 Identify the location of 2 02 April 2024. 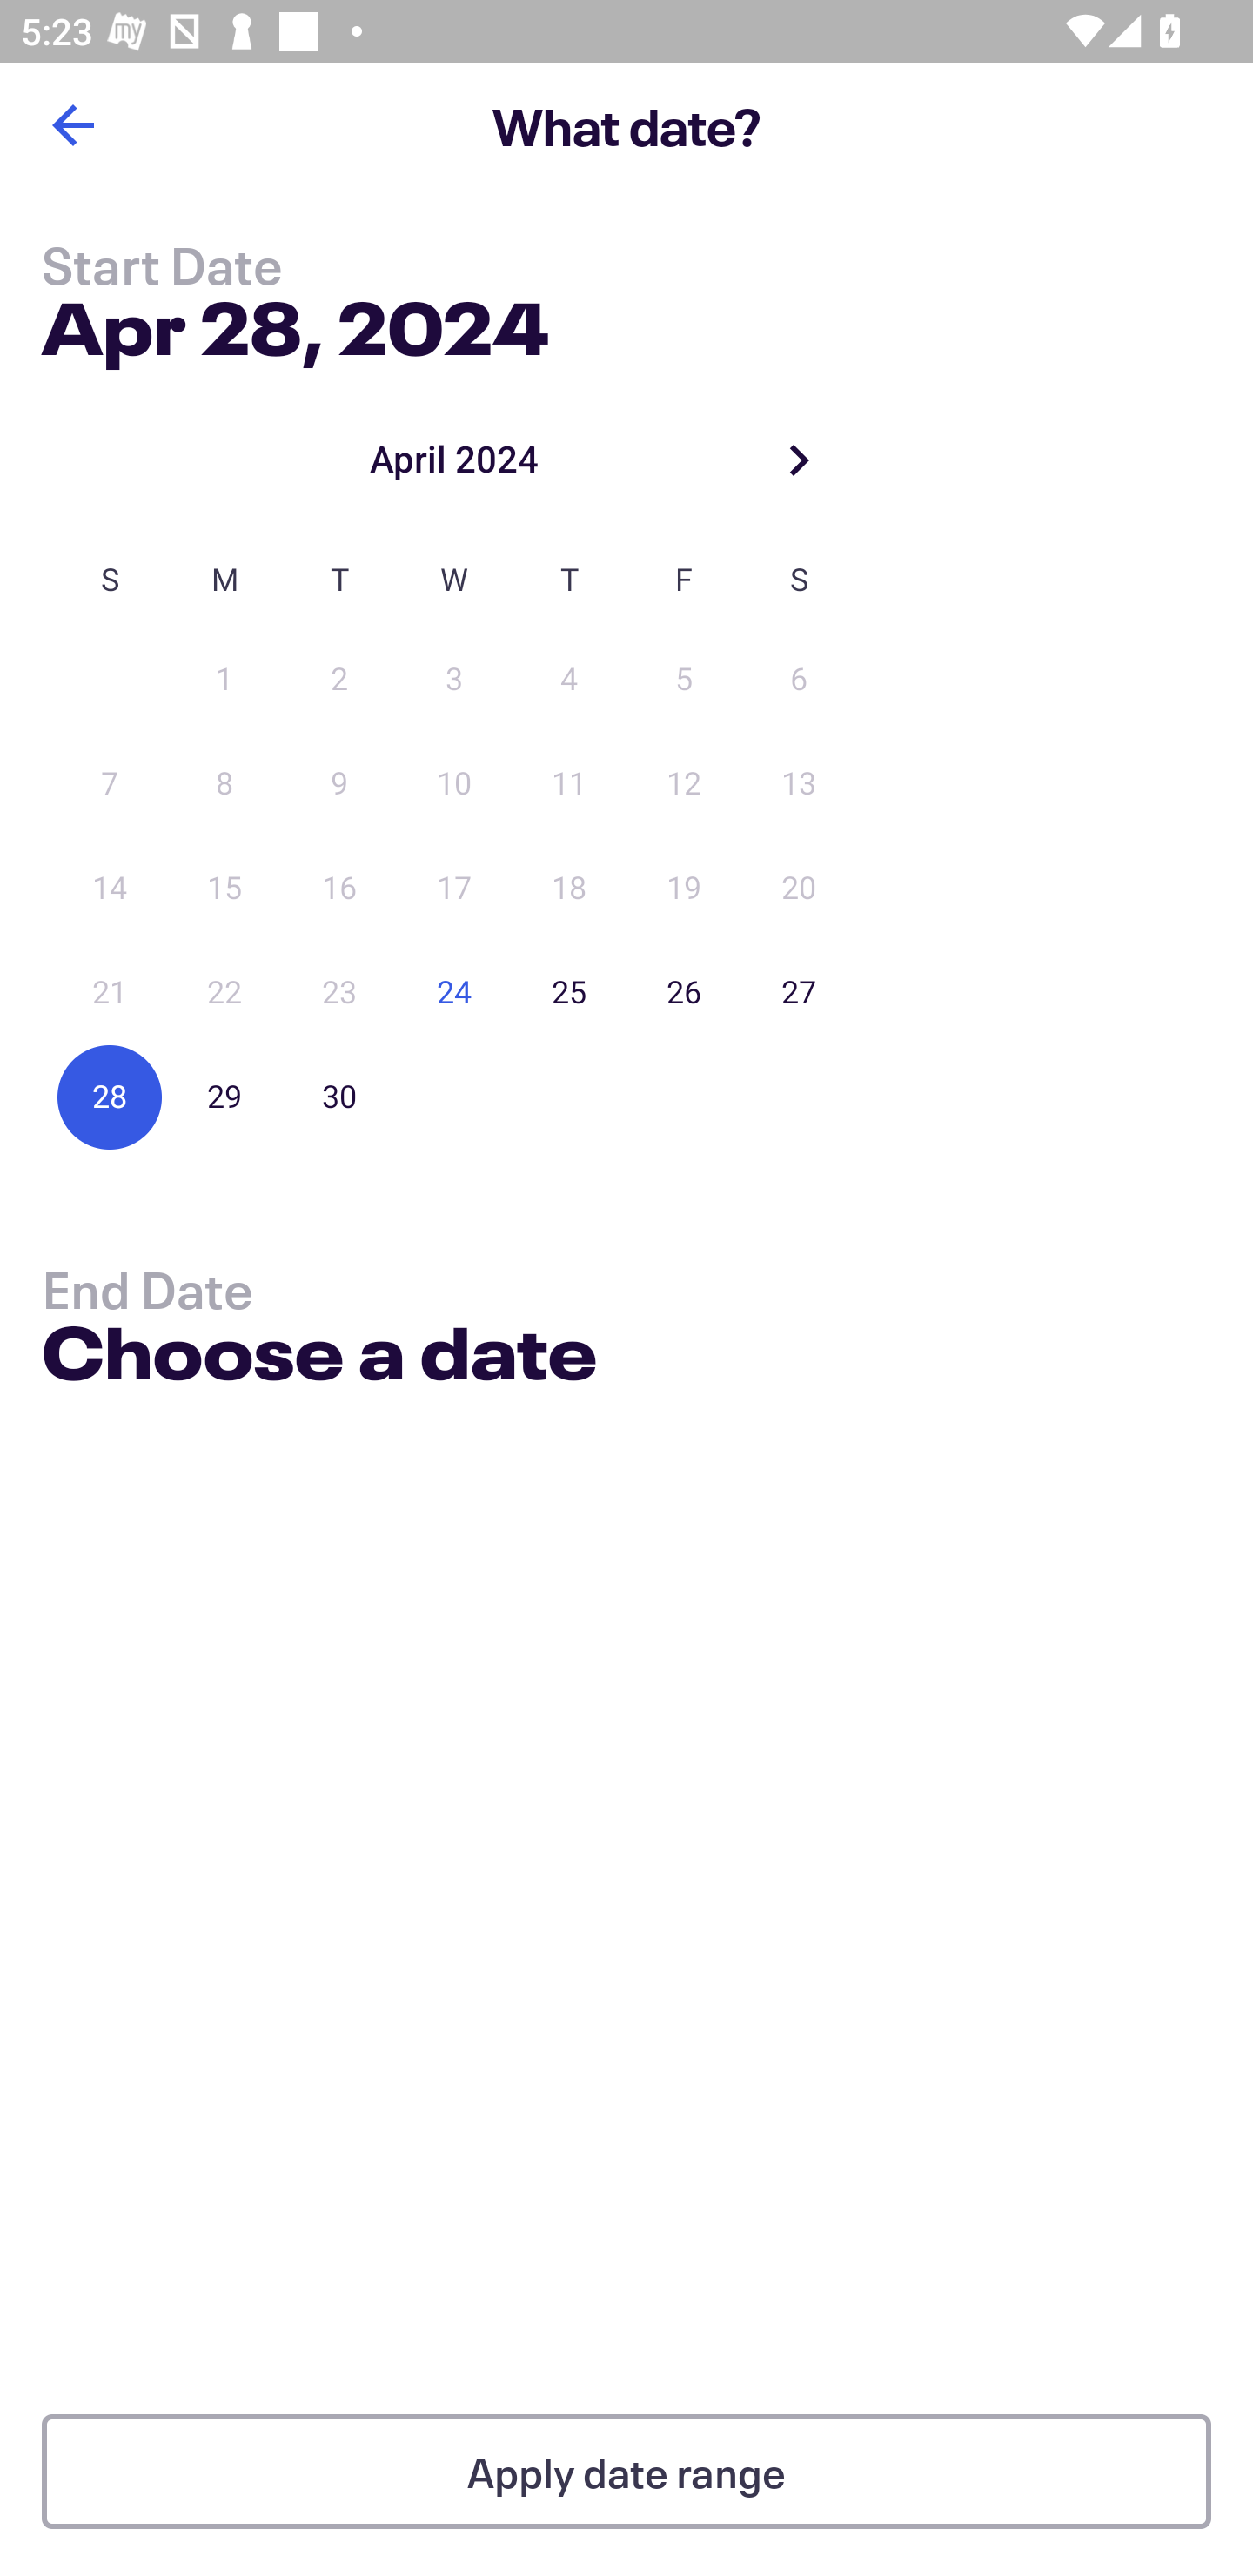
(339, 680).